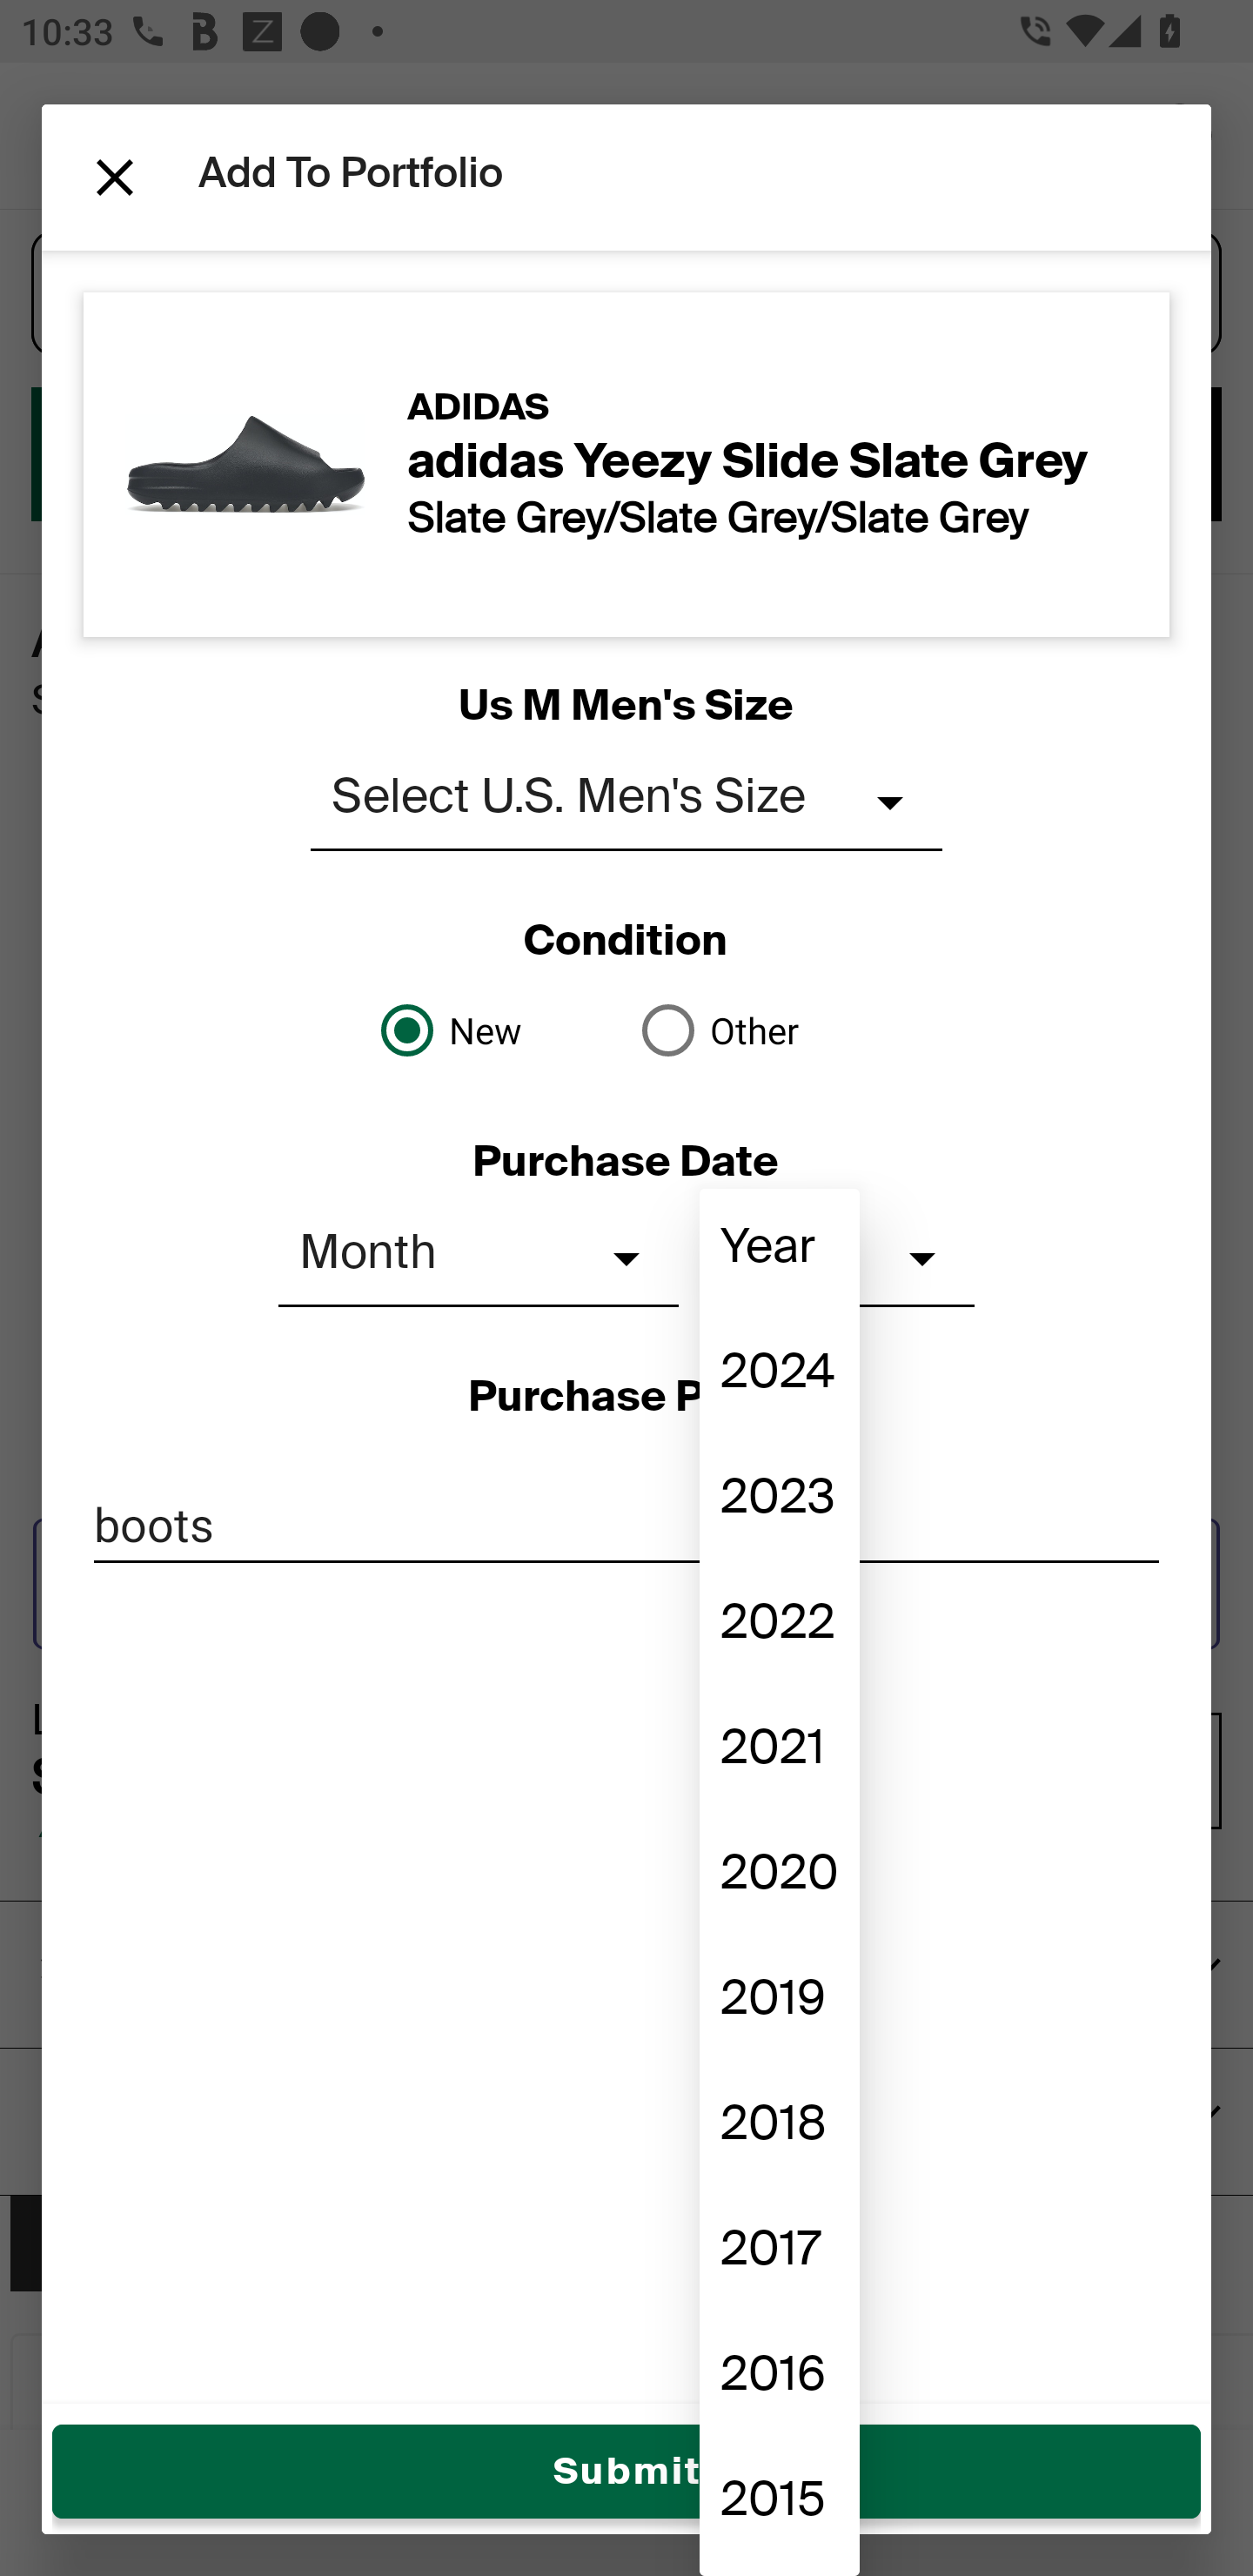 The image size is (1253, 2576). Describe the element at coordinates (779, 2379) in the screenshot. I see `2016` at that location.